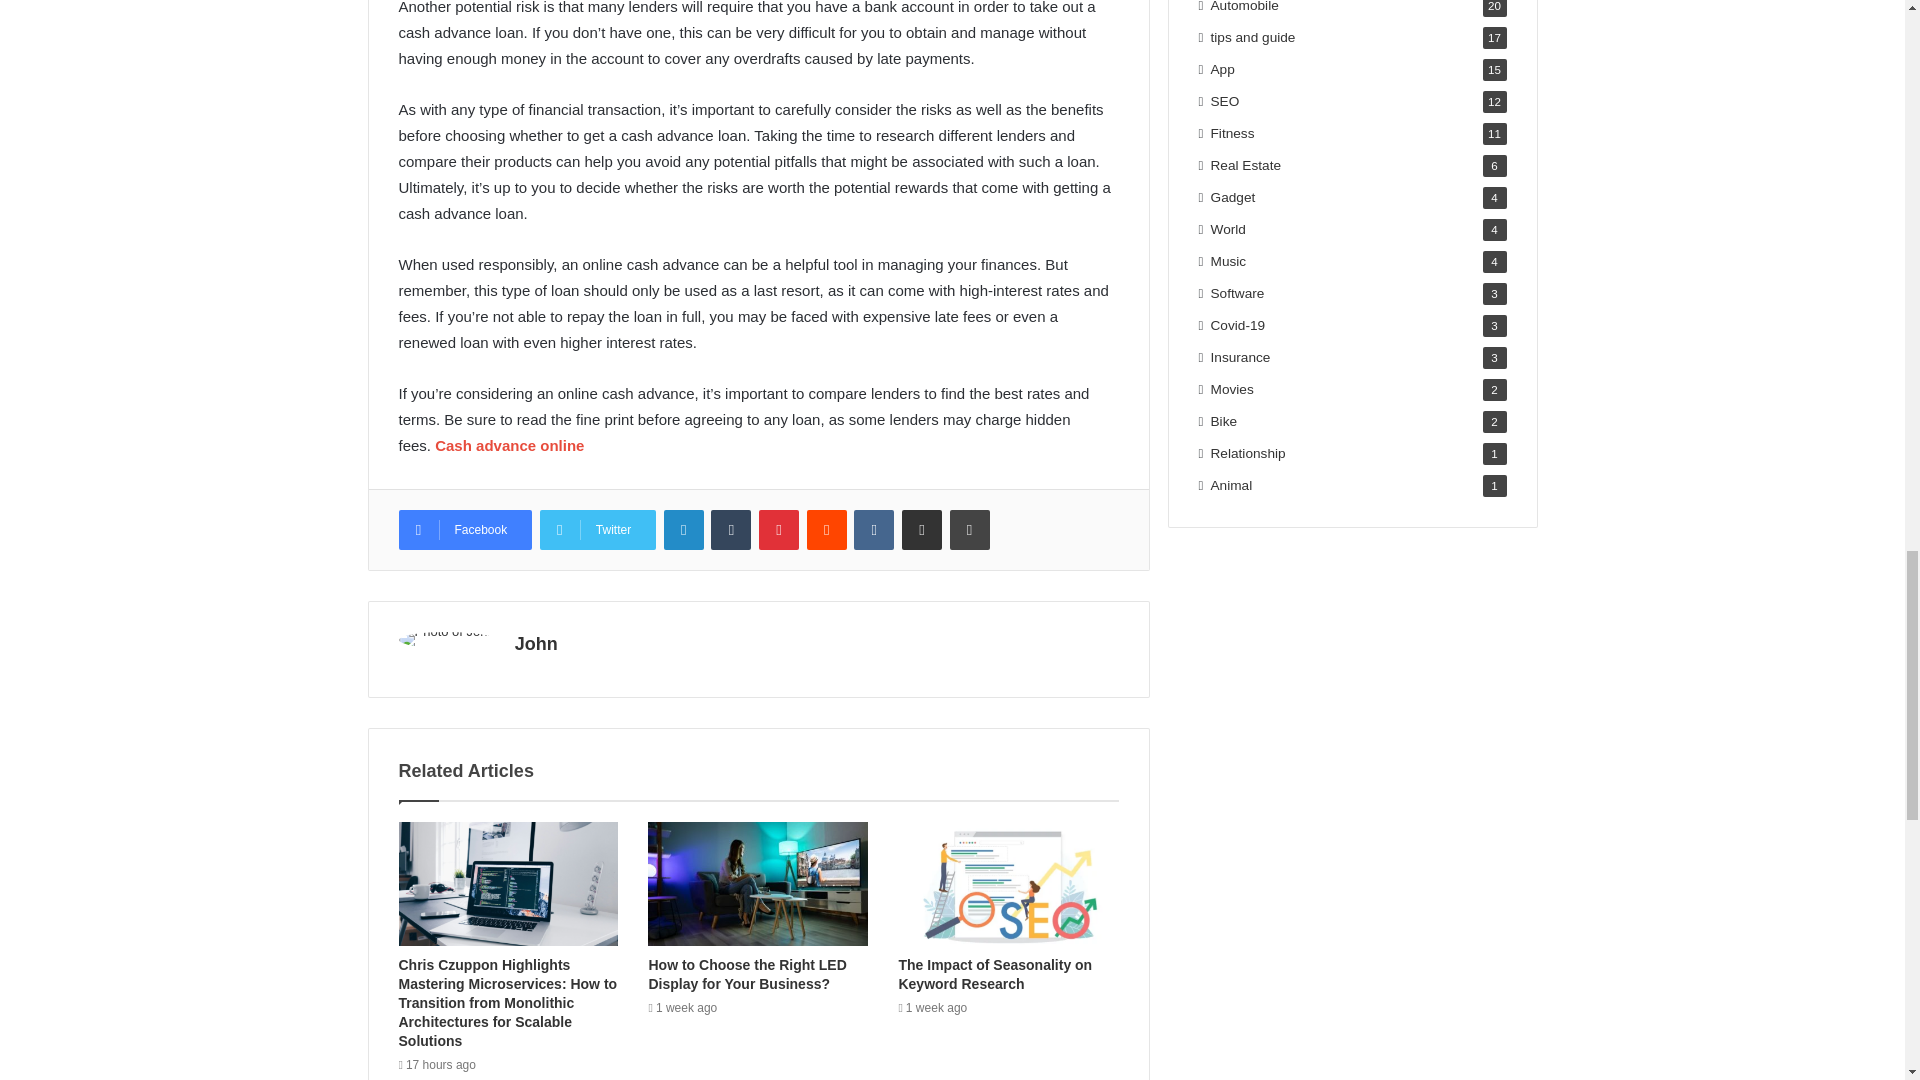 The width and height of the screenshot is (1920, 1080). What do you see at coordinates (598, 529) in the screenshot?
I see `Twitter` at bounding box center [598, 529].